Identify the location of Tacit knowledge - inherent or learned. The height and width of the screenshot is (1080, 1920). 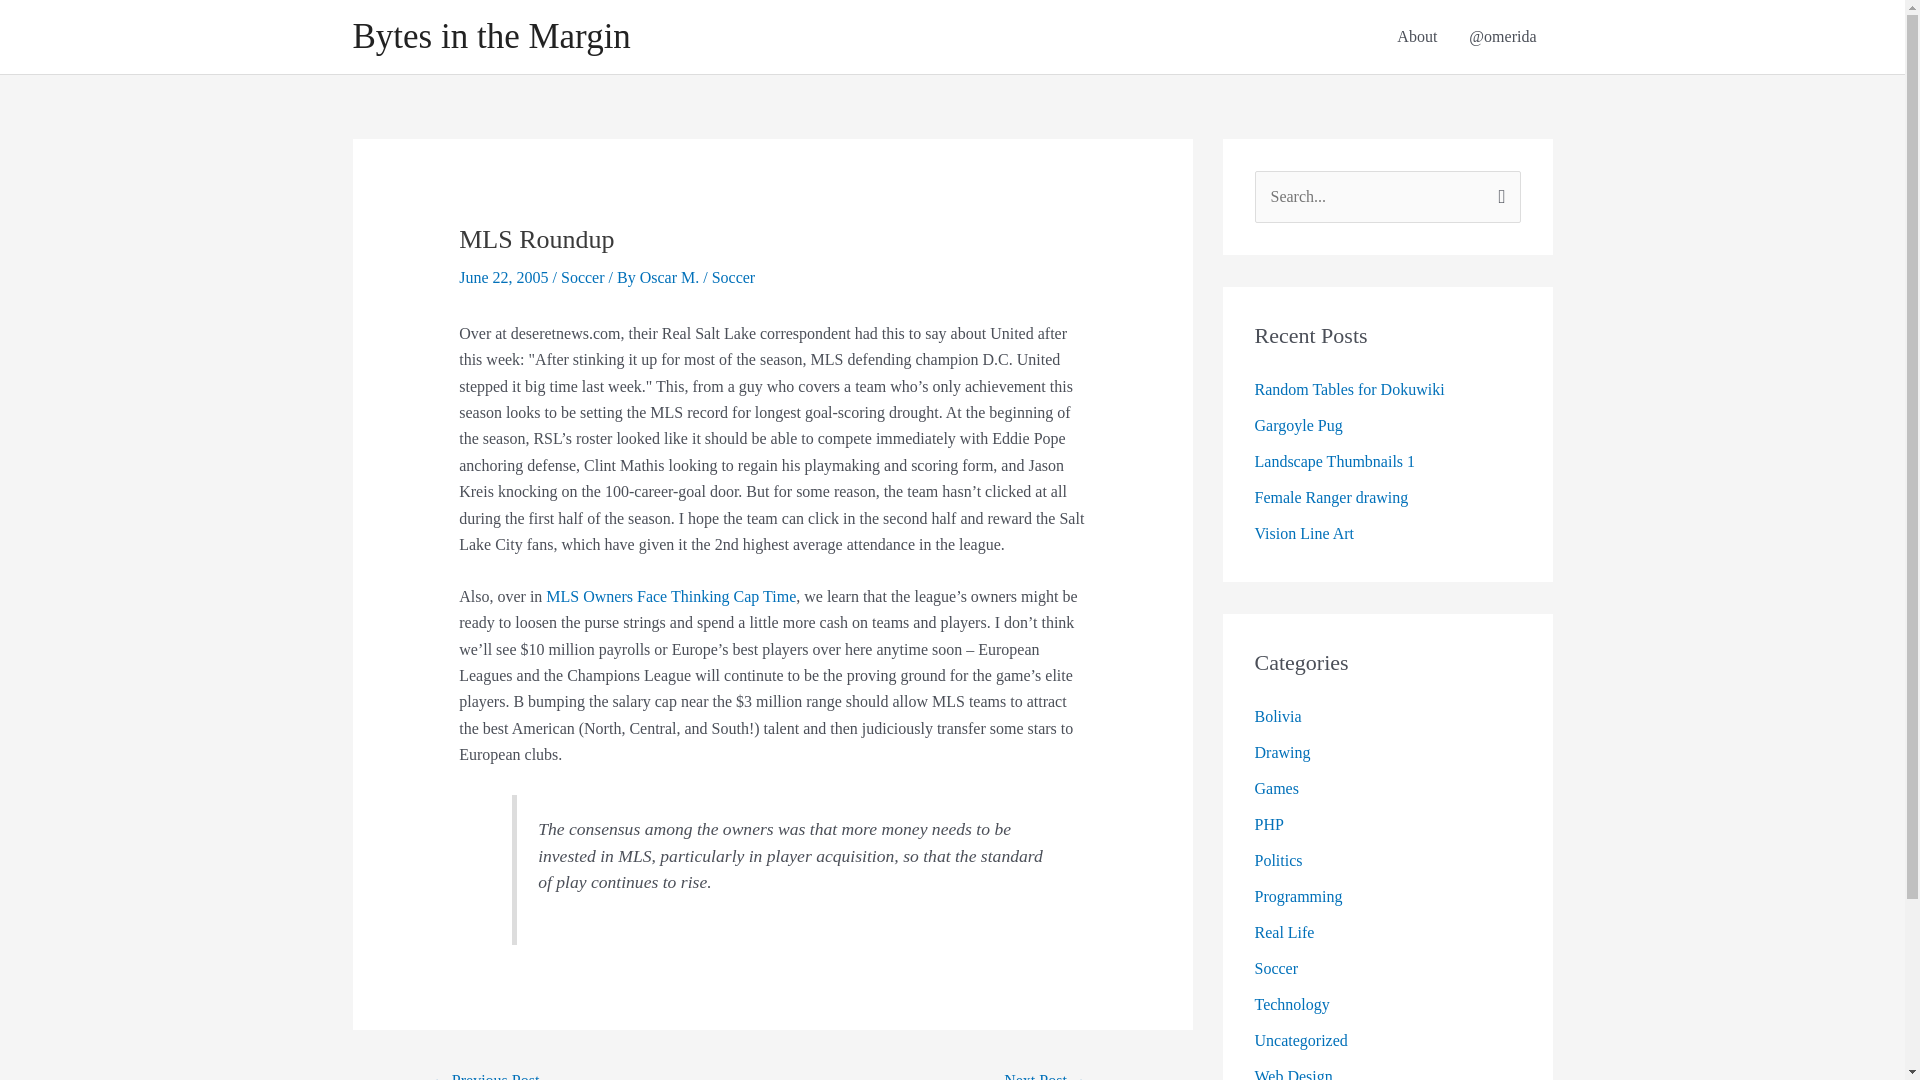
(1045, 1072).